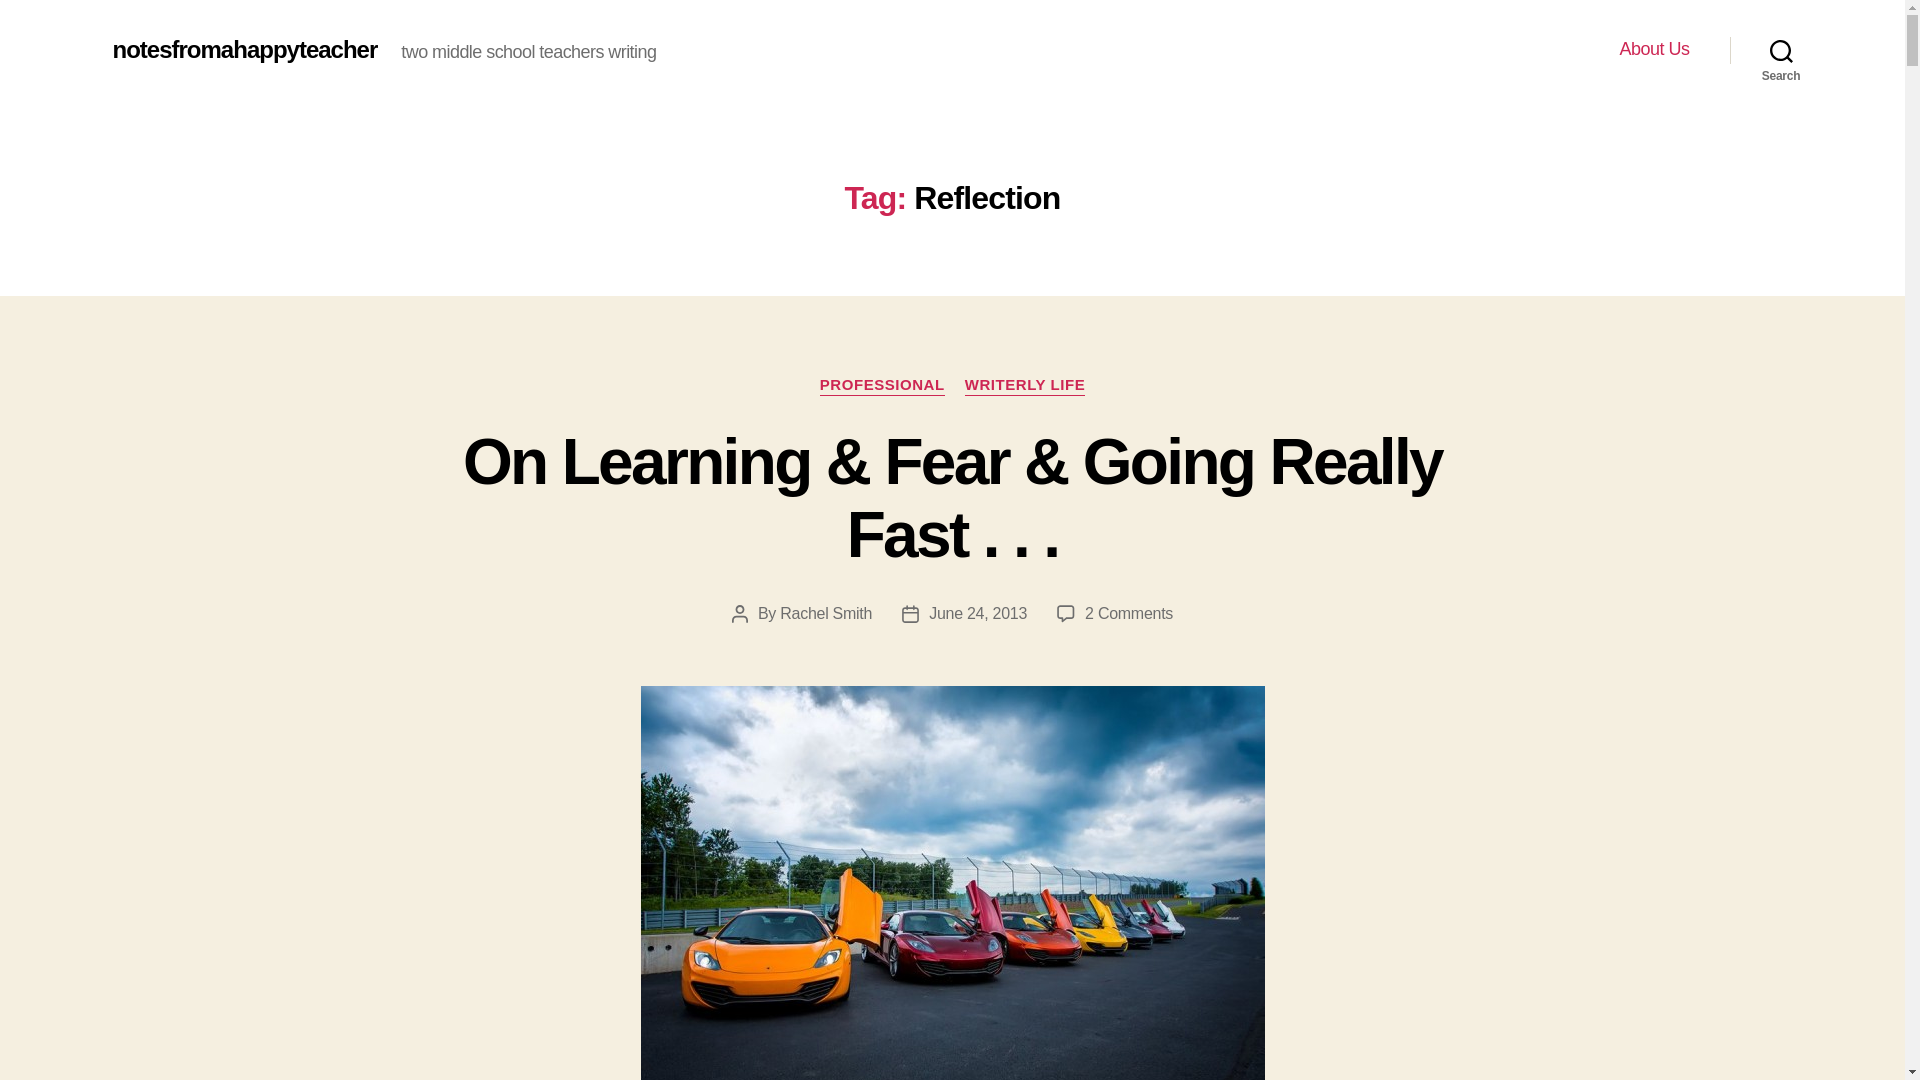 The height and width of the screenshot is (1080, 1920). What do you see at coordinates (978, 613) in the screenshot?
I see `June 24, 2013` at bounding box center [978, 613].